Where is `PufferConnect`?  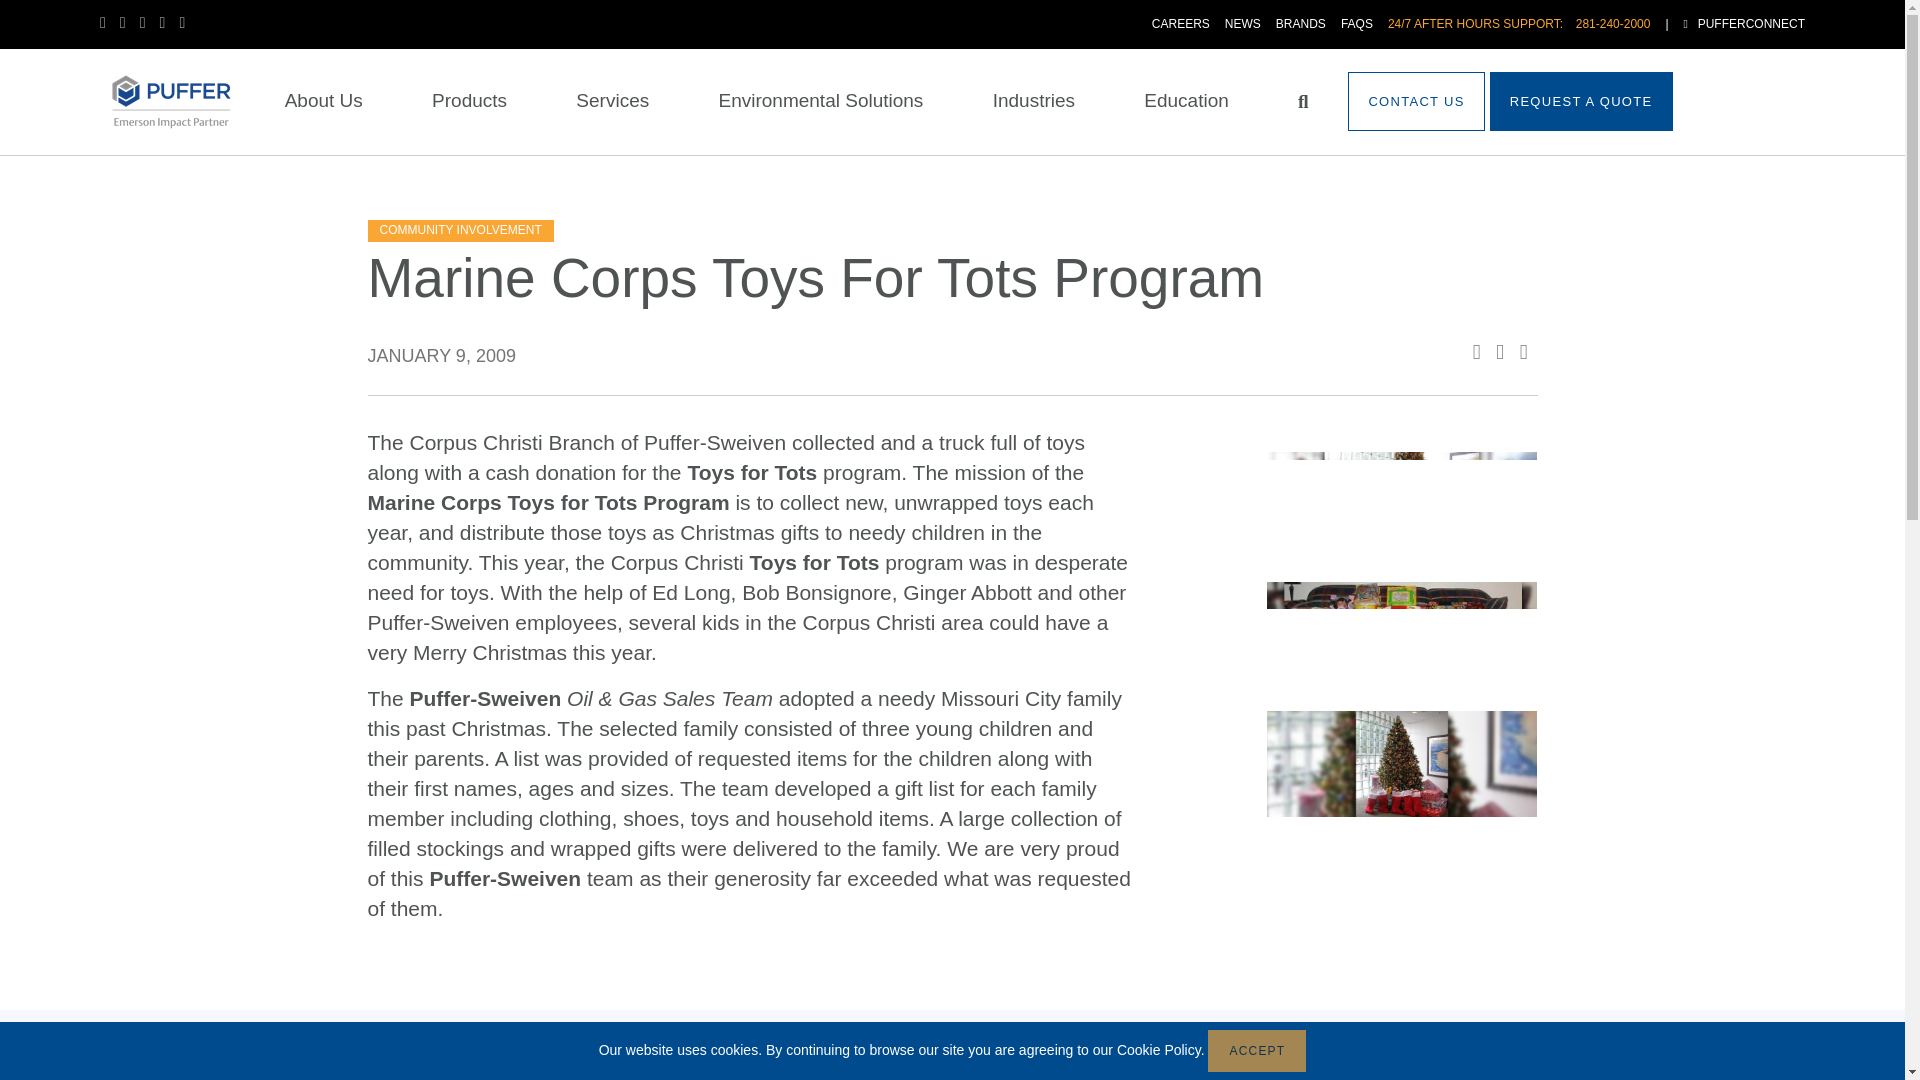
PufferConnect is located at coordinates (1744, 24).